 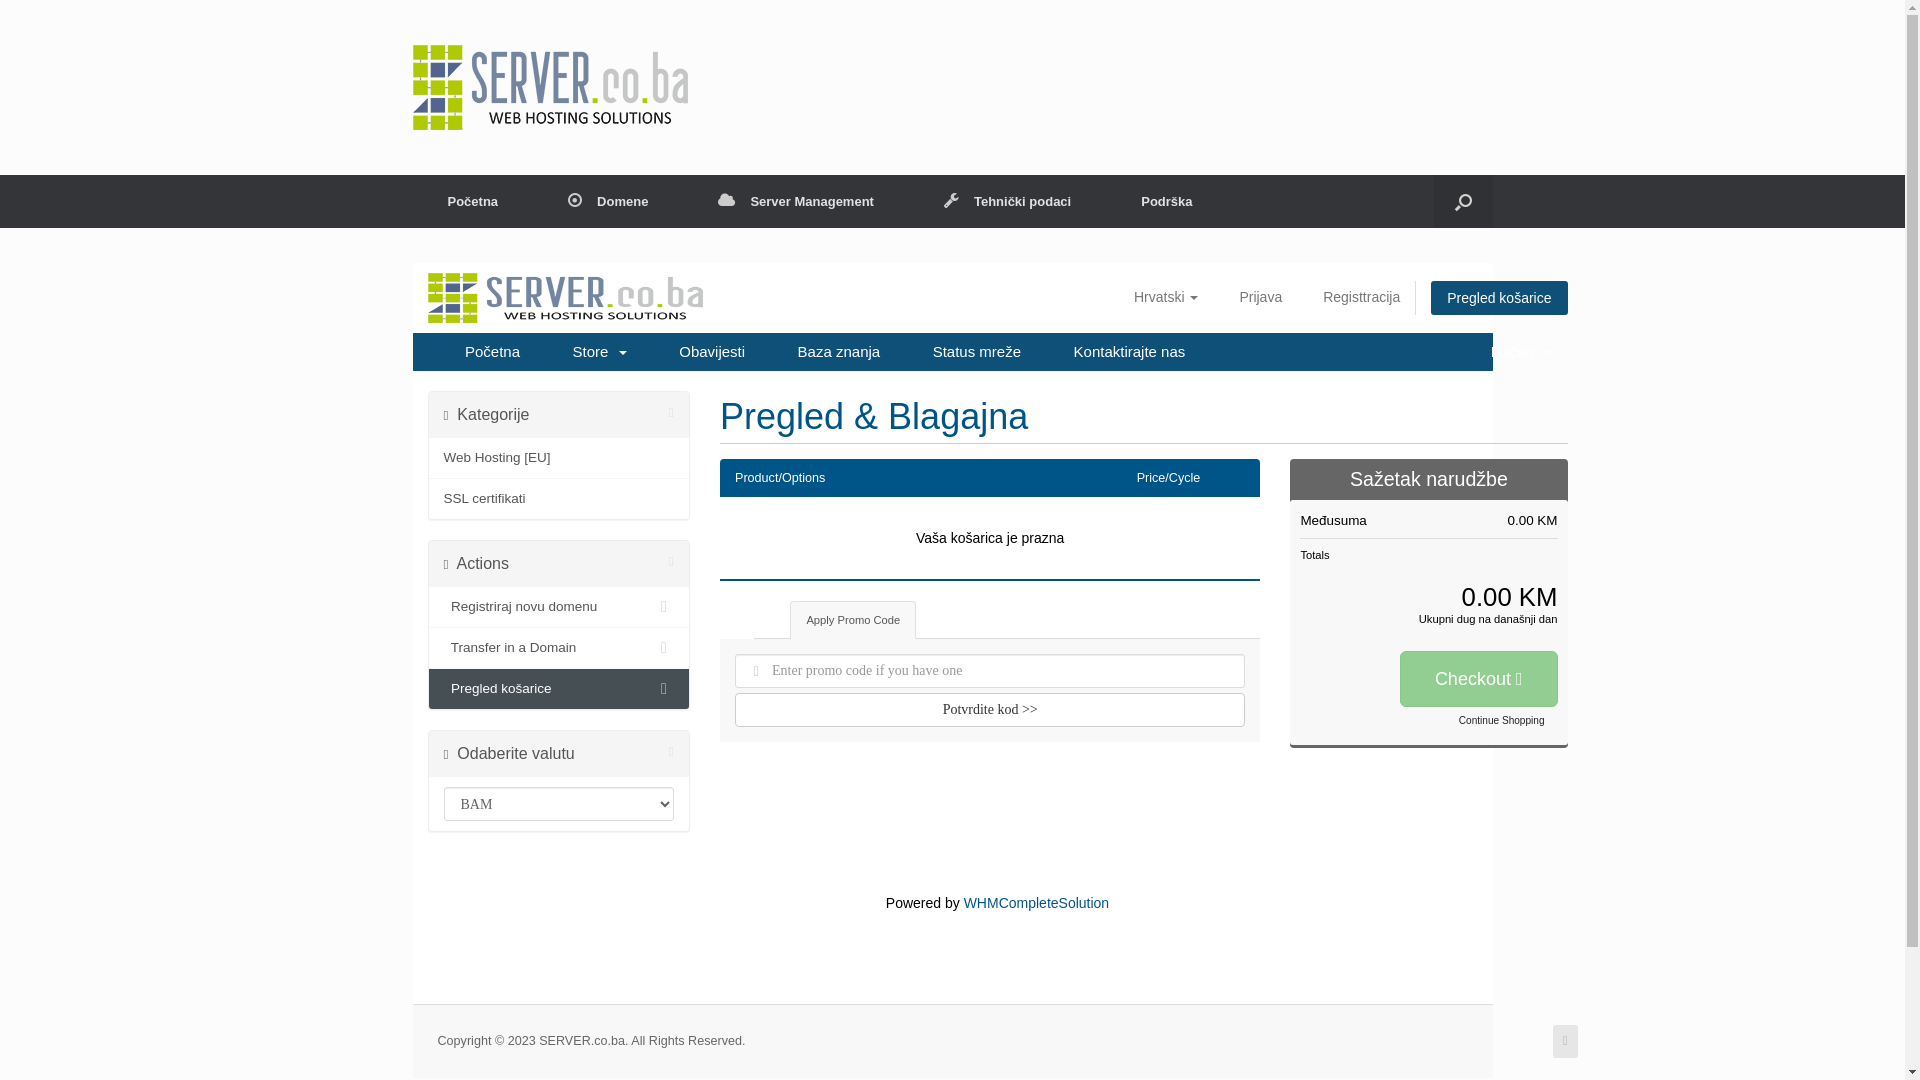 What do you see at coordinates (558, 608) in the screenshot?
I see `  Registriraj novu domenu` at bounding box center [558, 608].